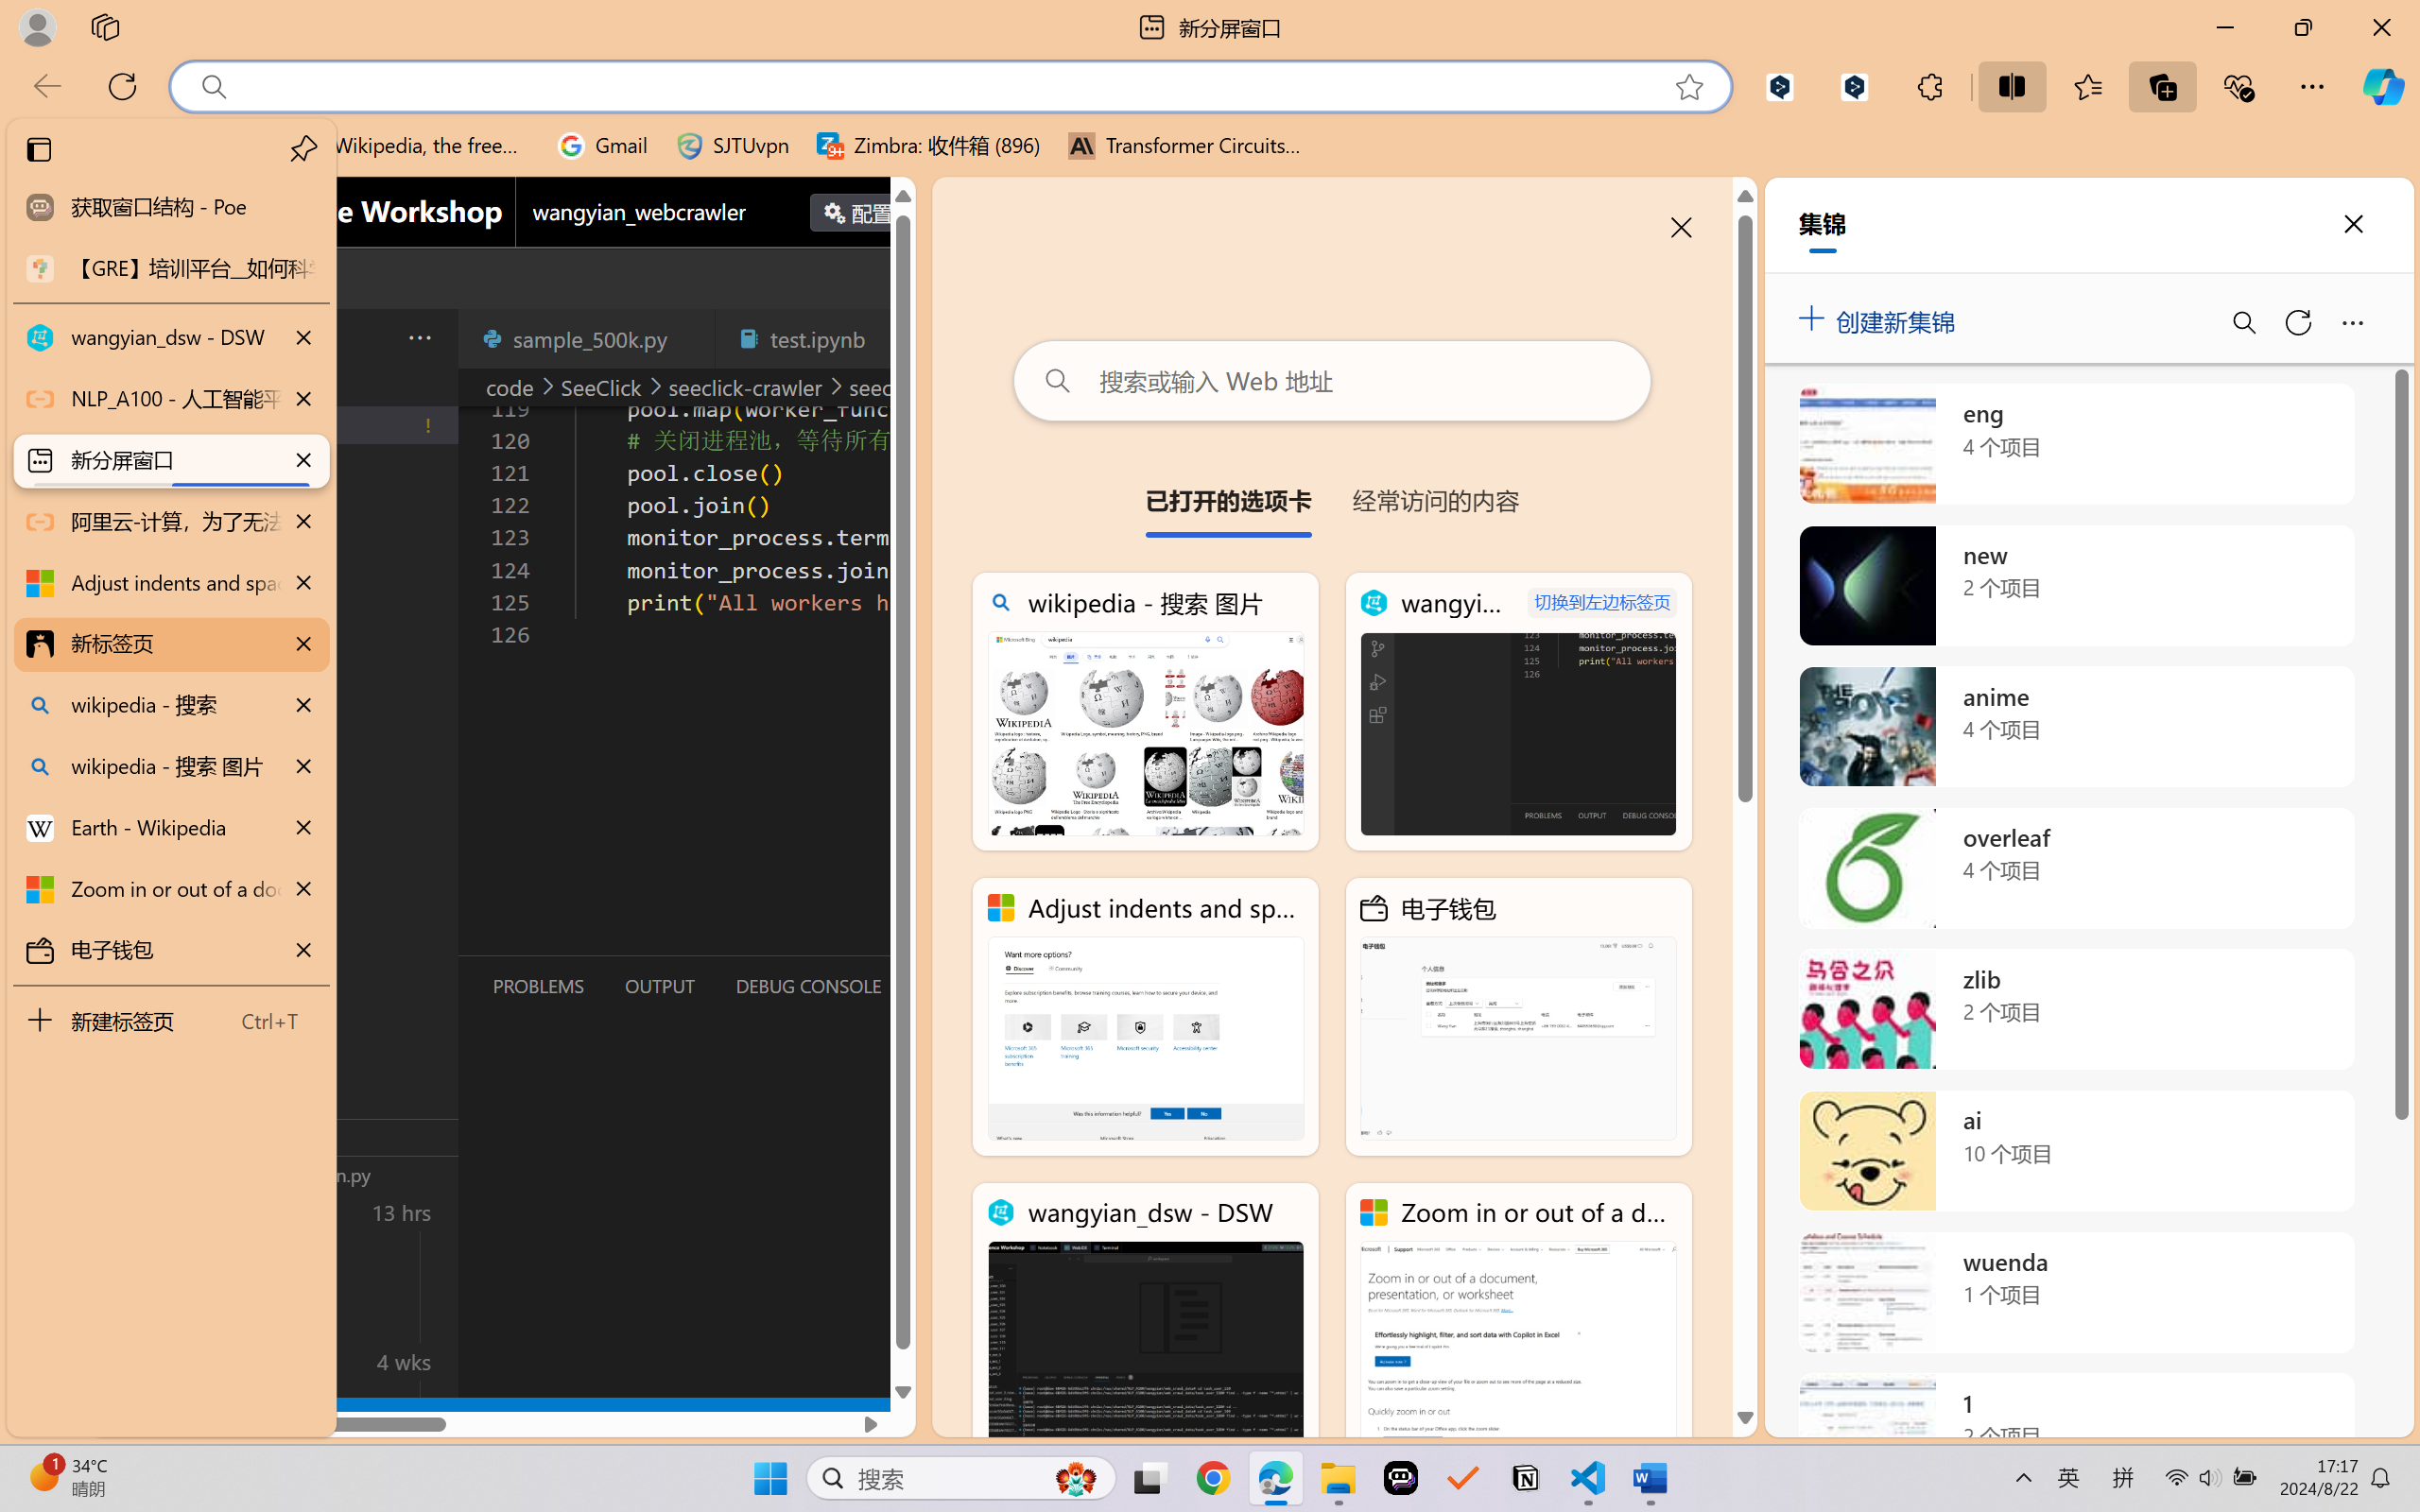  What do you see at coordinates (586, 338) in the screenshot?
I see `sample_500k.py` at bounding box center [586, 338].